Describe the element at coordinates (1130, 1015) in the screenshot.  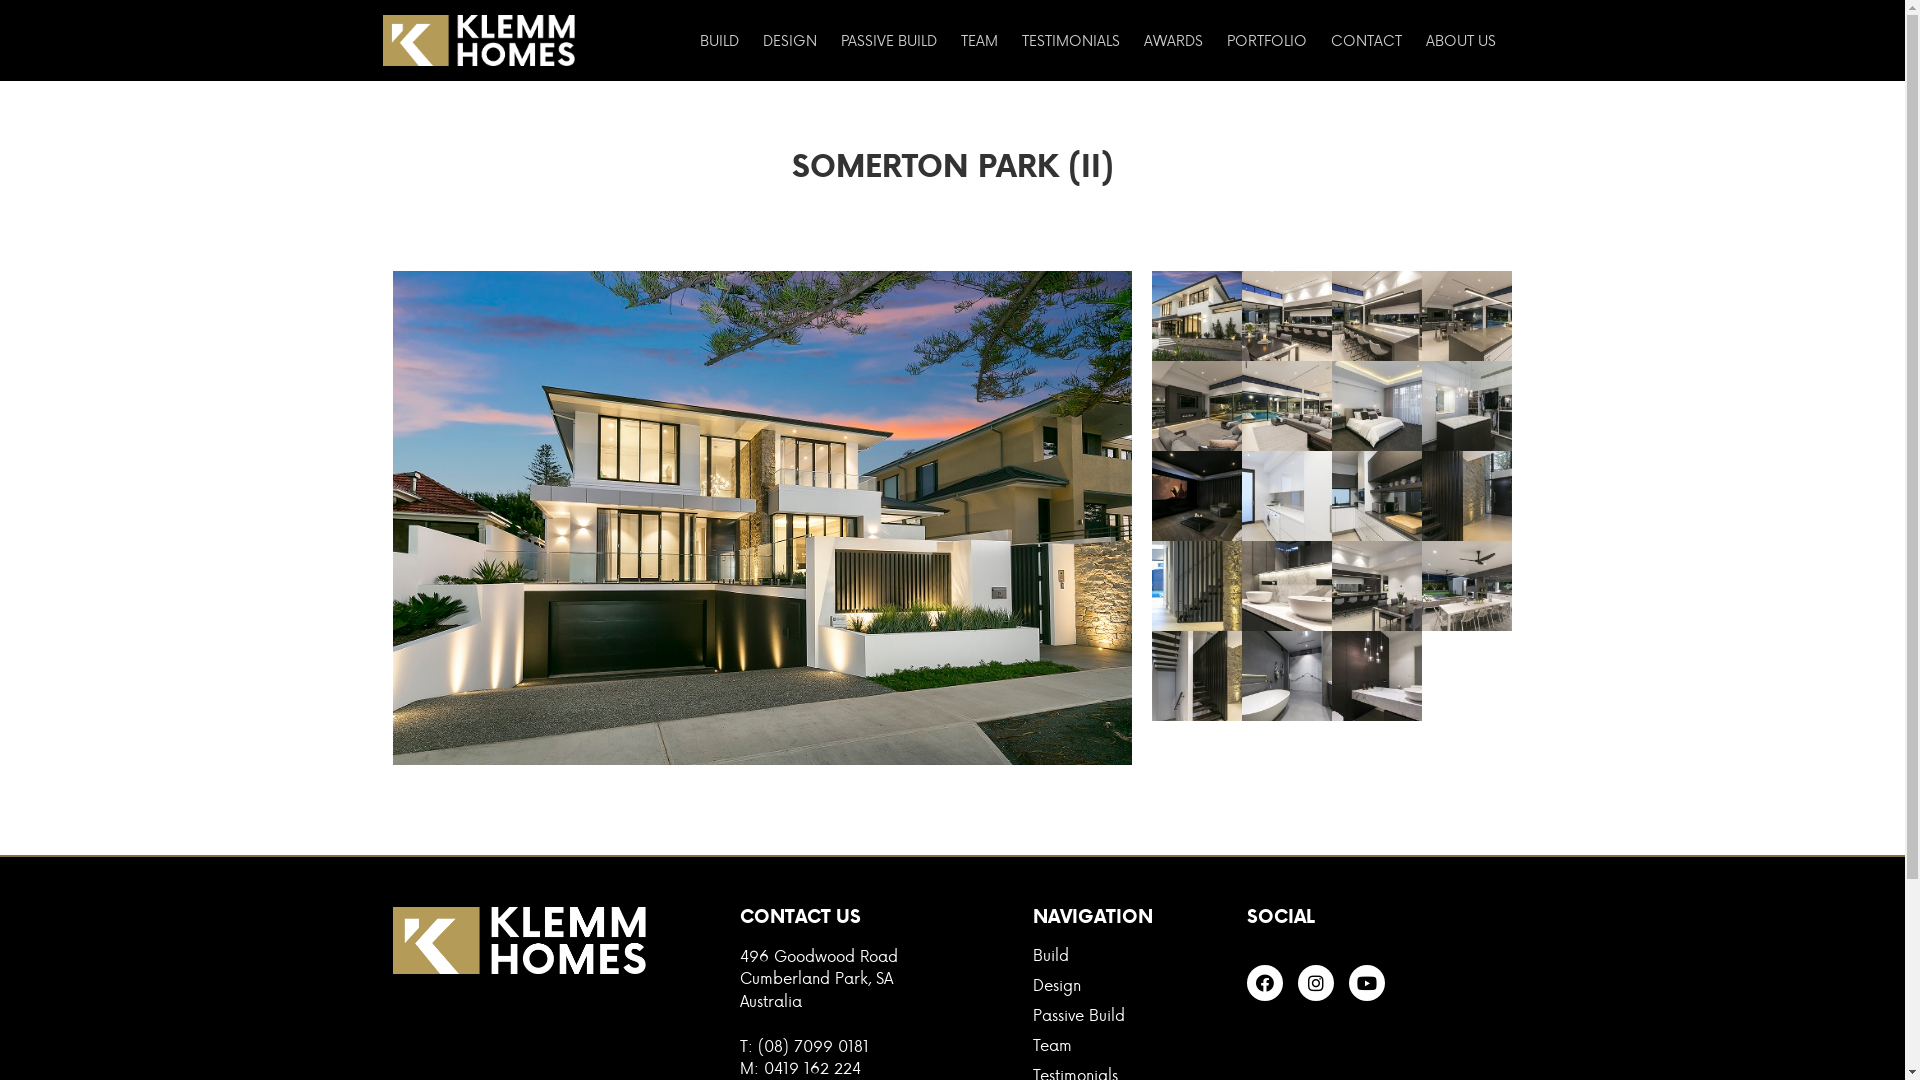
I see `Passive Build` at that location.